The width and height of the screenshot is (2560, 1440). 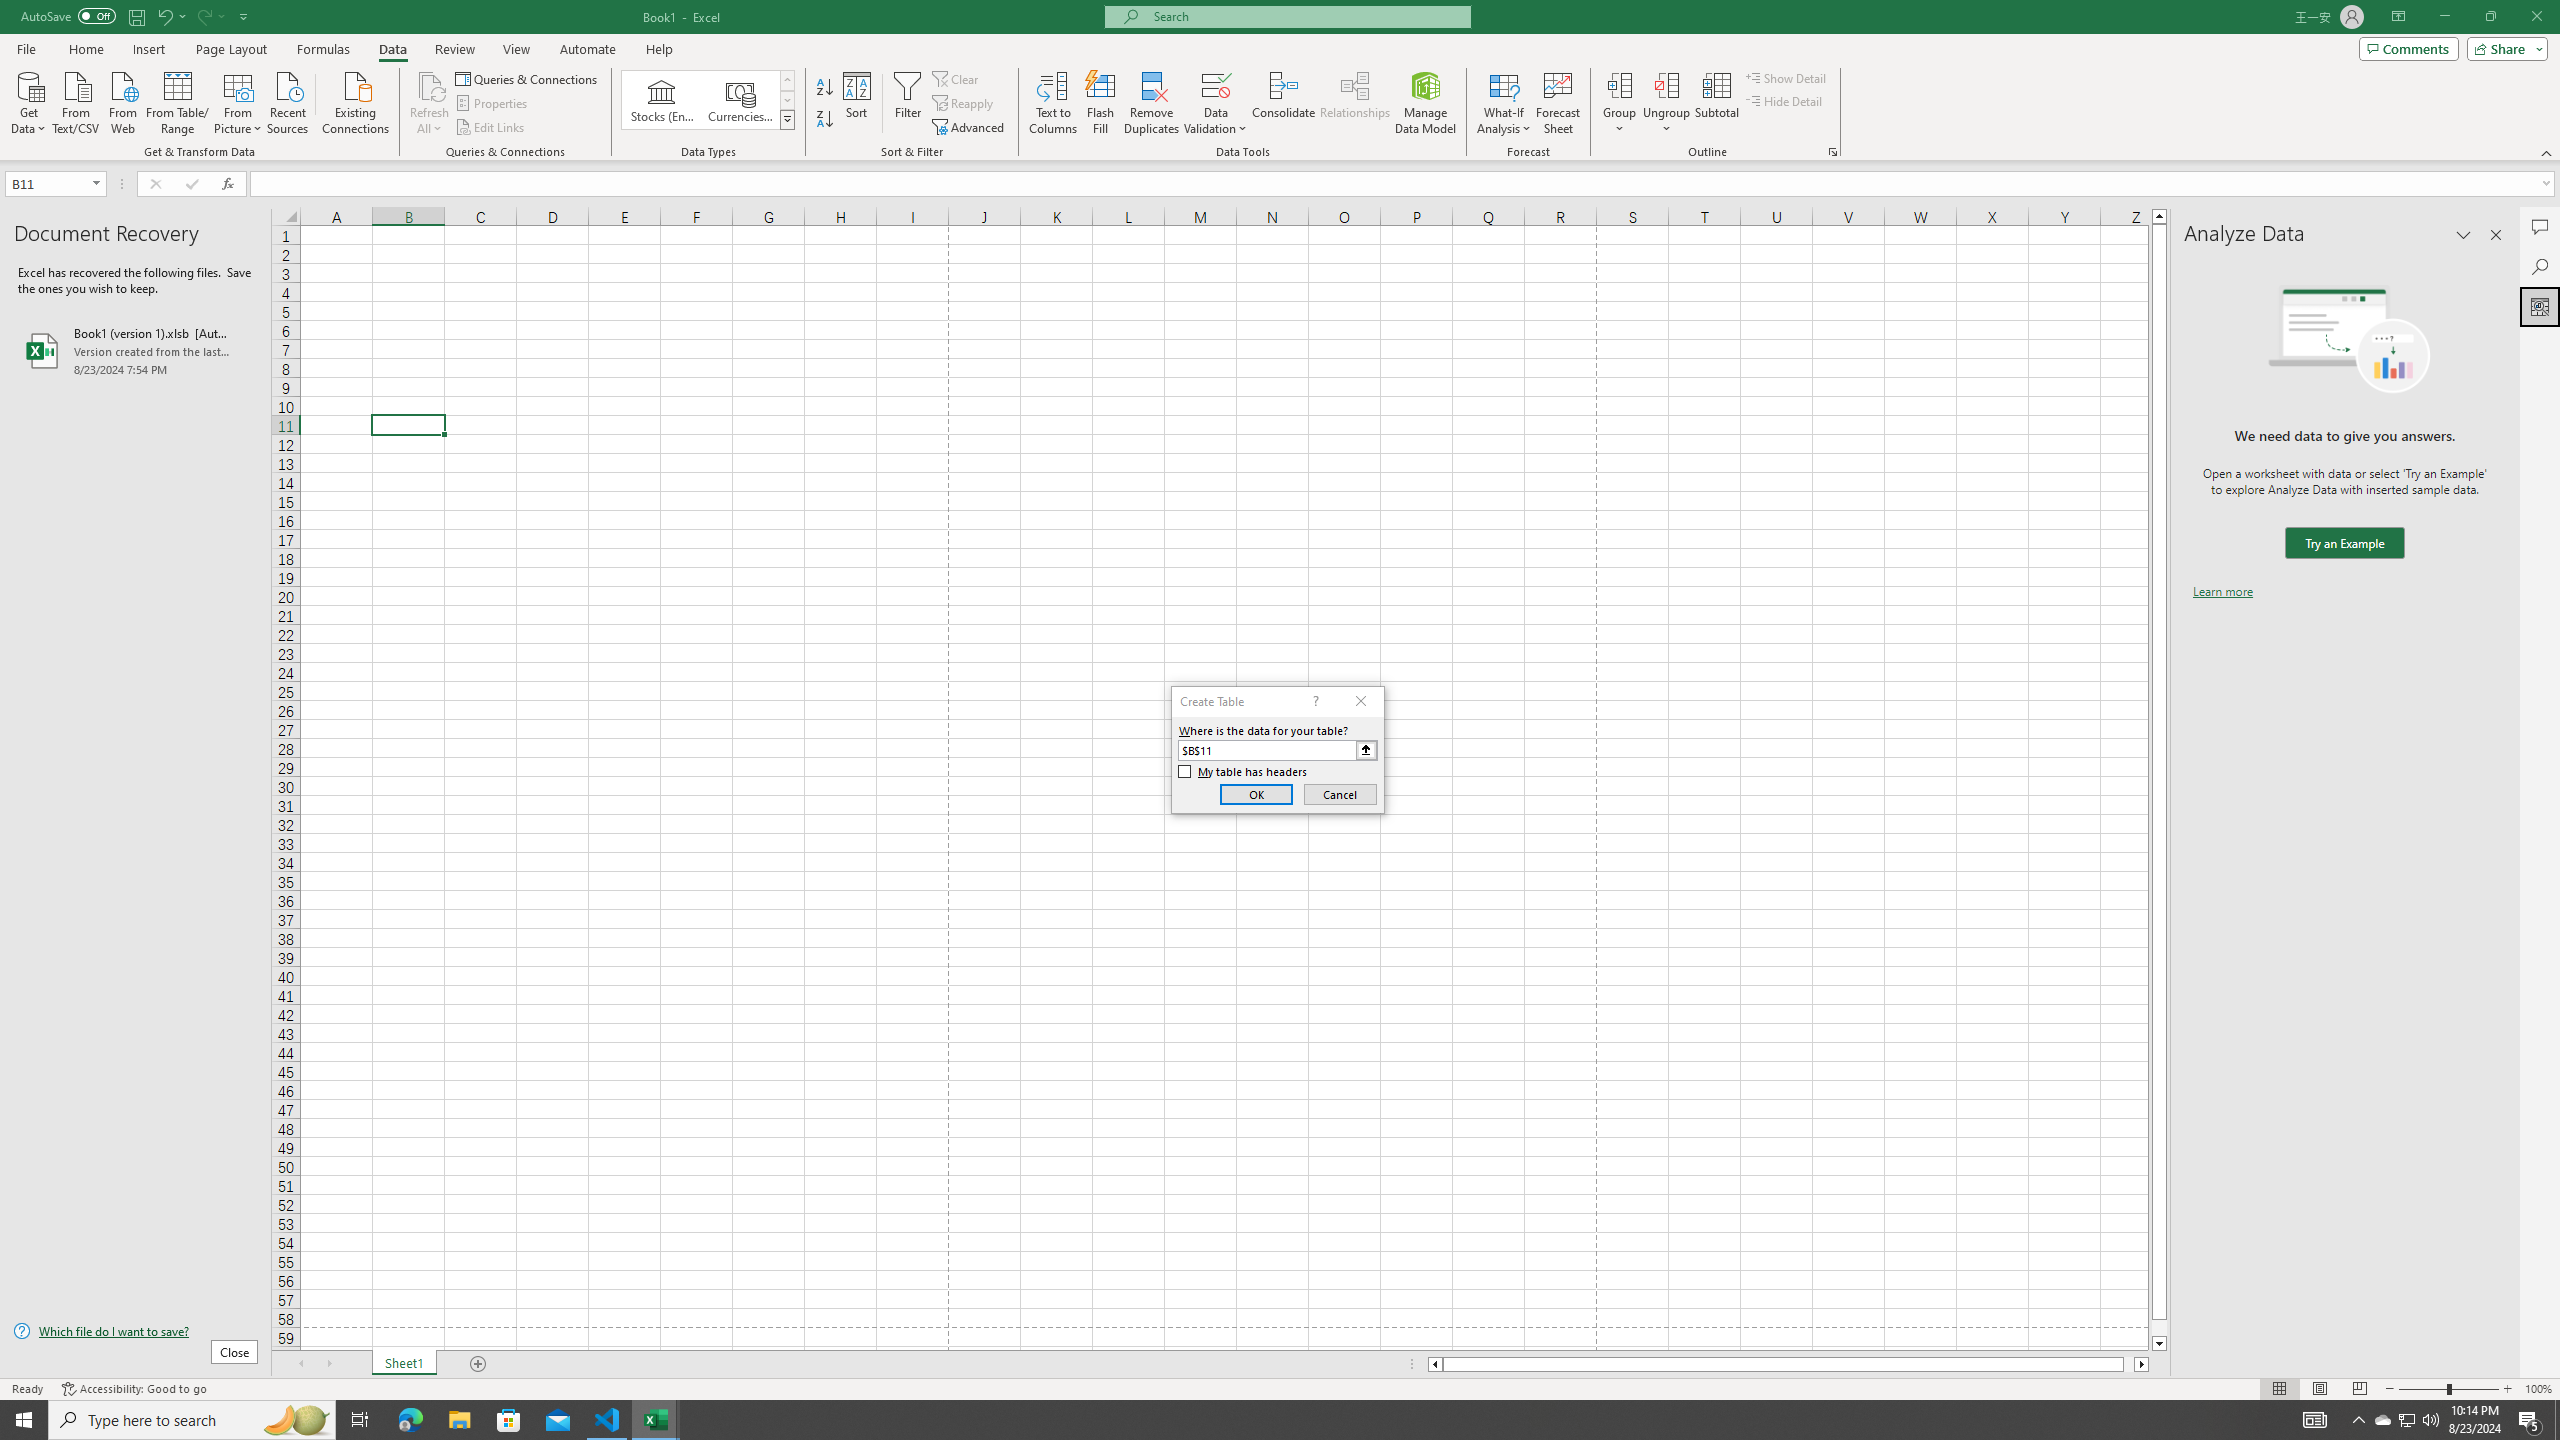 What do you see at coordinates (2222, 592) in the screenshot?
I see `Learn more` at bounding box center [2222, 592].